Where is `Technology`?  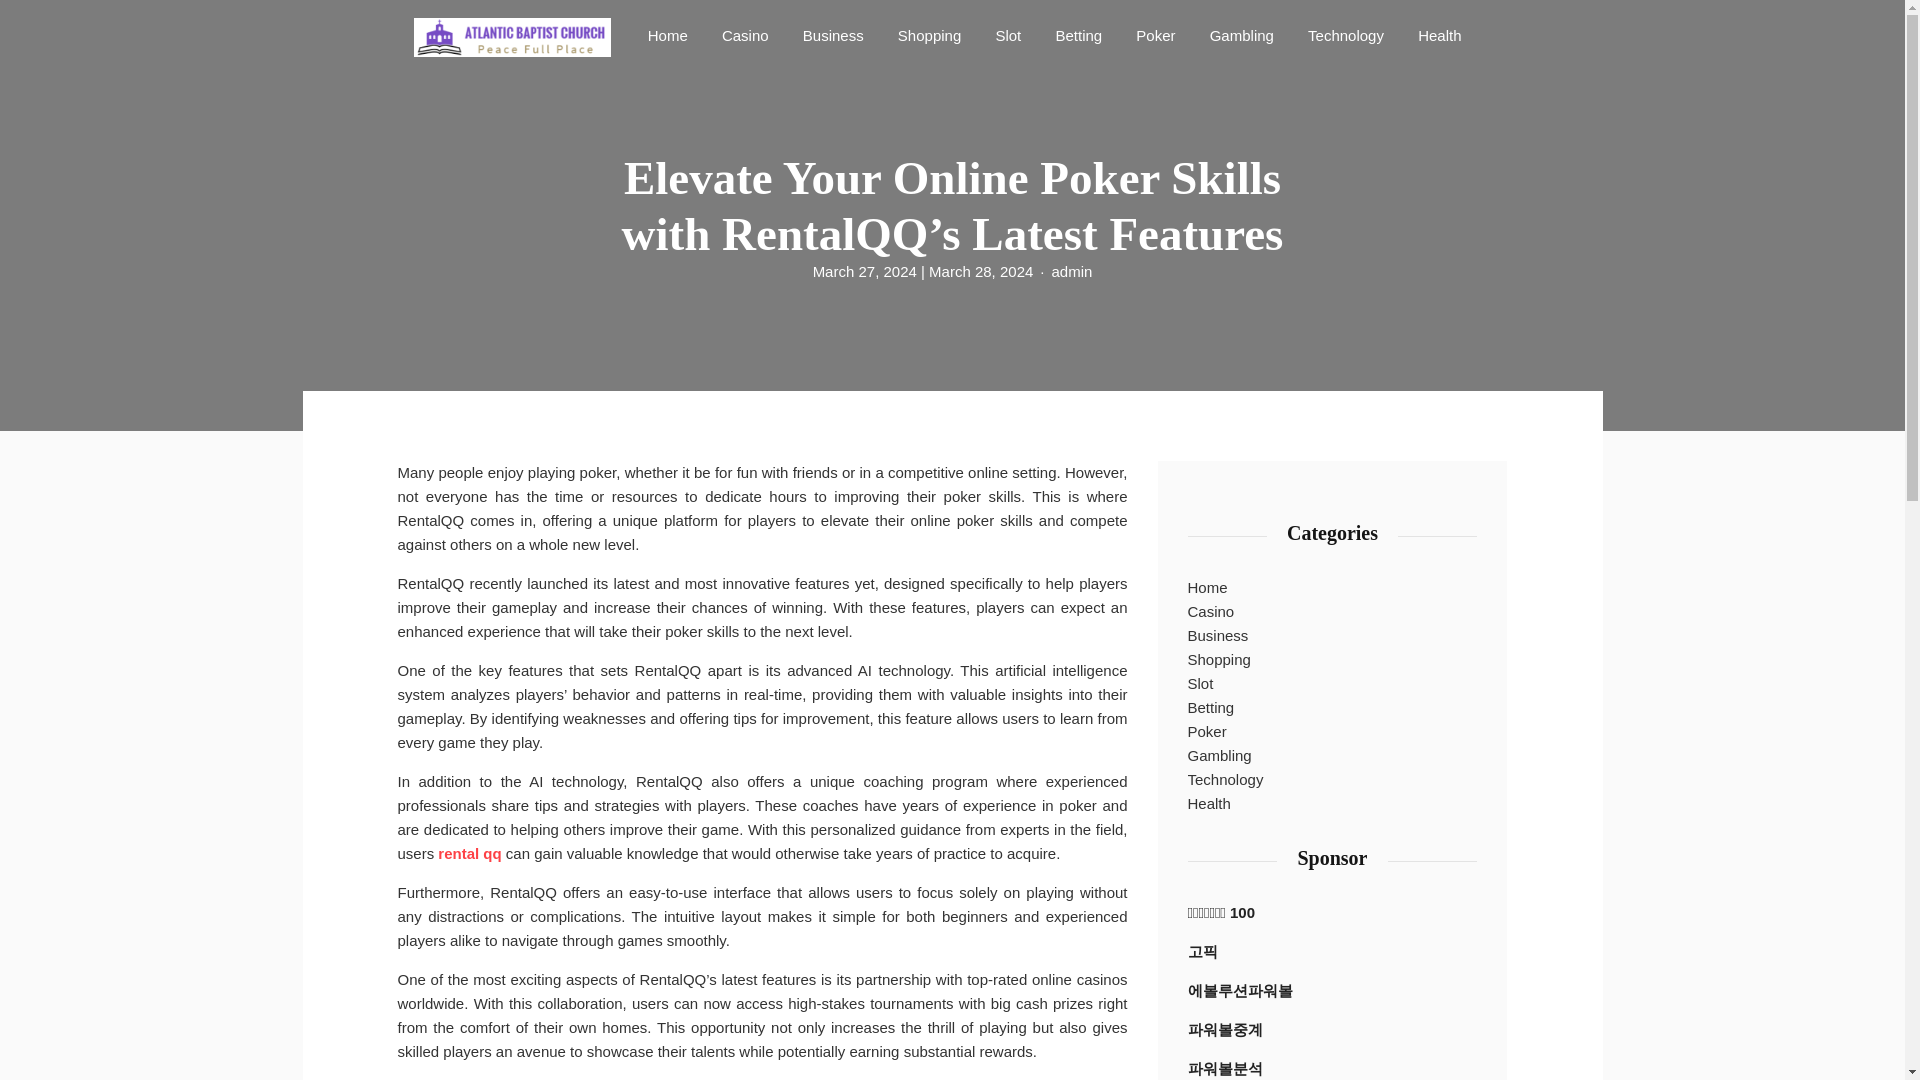
Technology is located at coordinates (1345, 34).